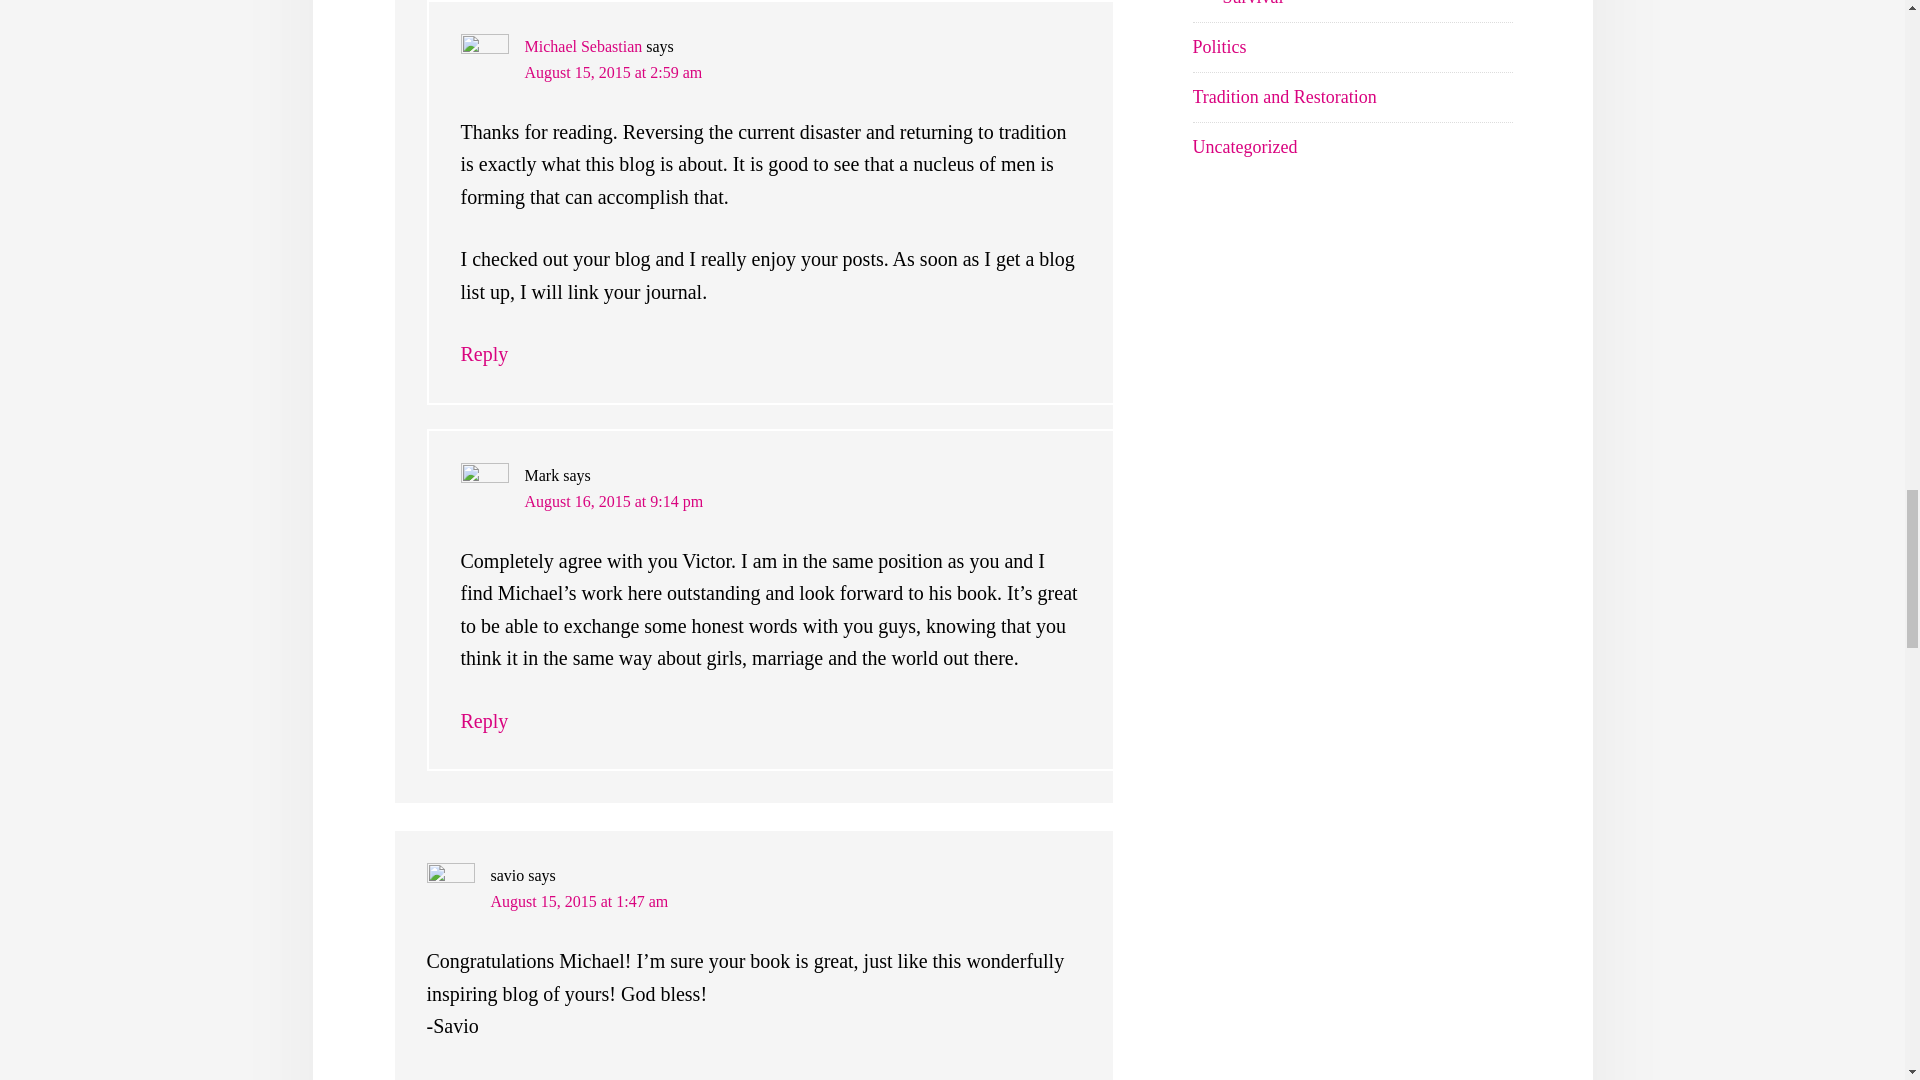 The image size is (1920, 1080). What do you see at coordinates (484, 720) in the screenshot?
I see `Reply` at bounding box center [484, 720].